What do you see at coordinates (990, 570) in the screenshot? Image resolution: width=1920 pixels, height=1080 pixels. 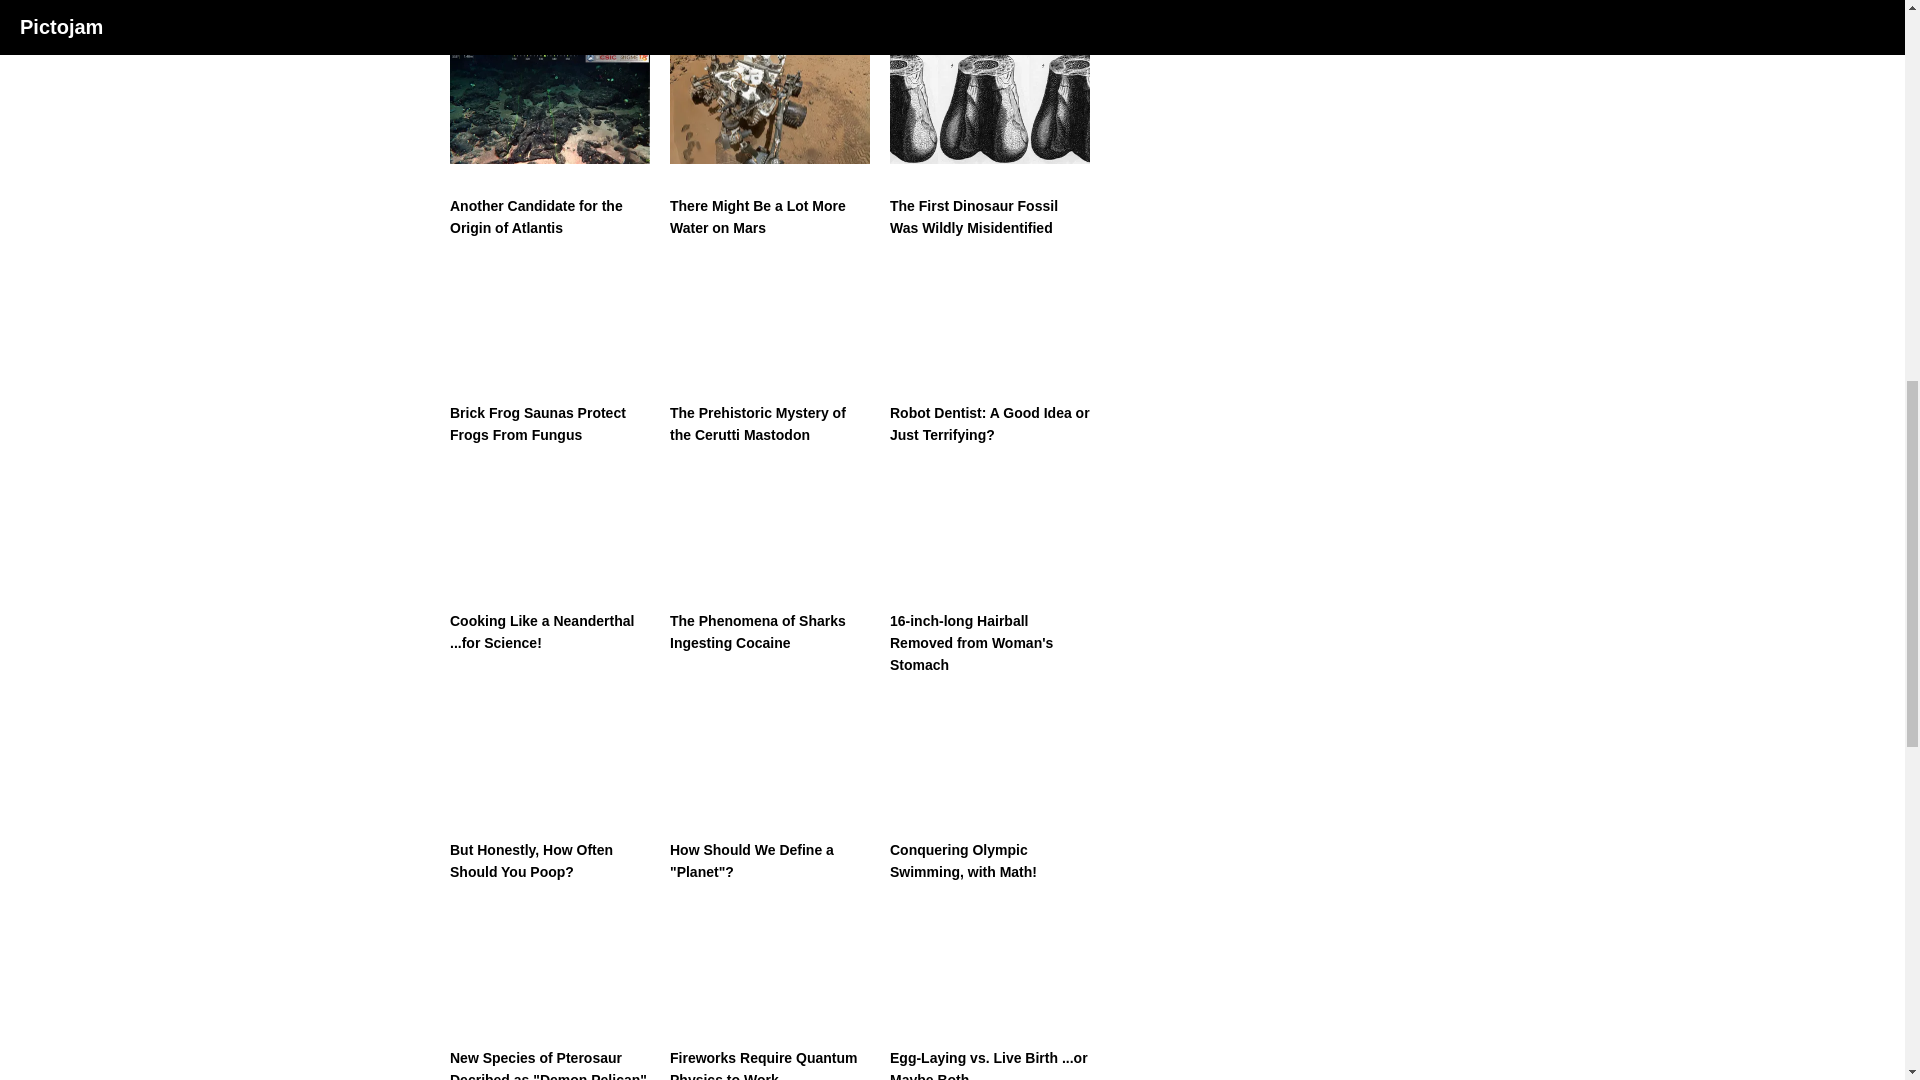 I see ` 16-inch-long Hairball Removed from Woman's Stomach` at bounding box center [990, 570].